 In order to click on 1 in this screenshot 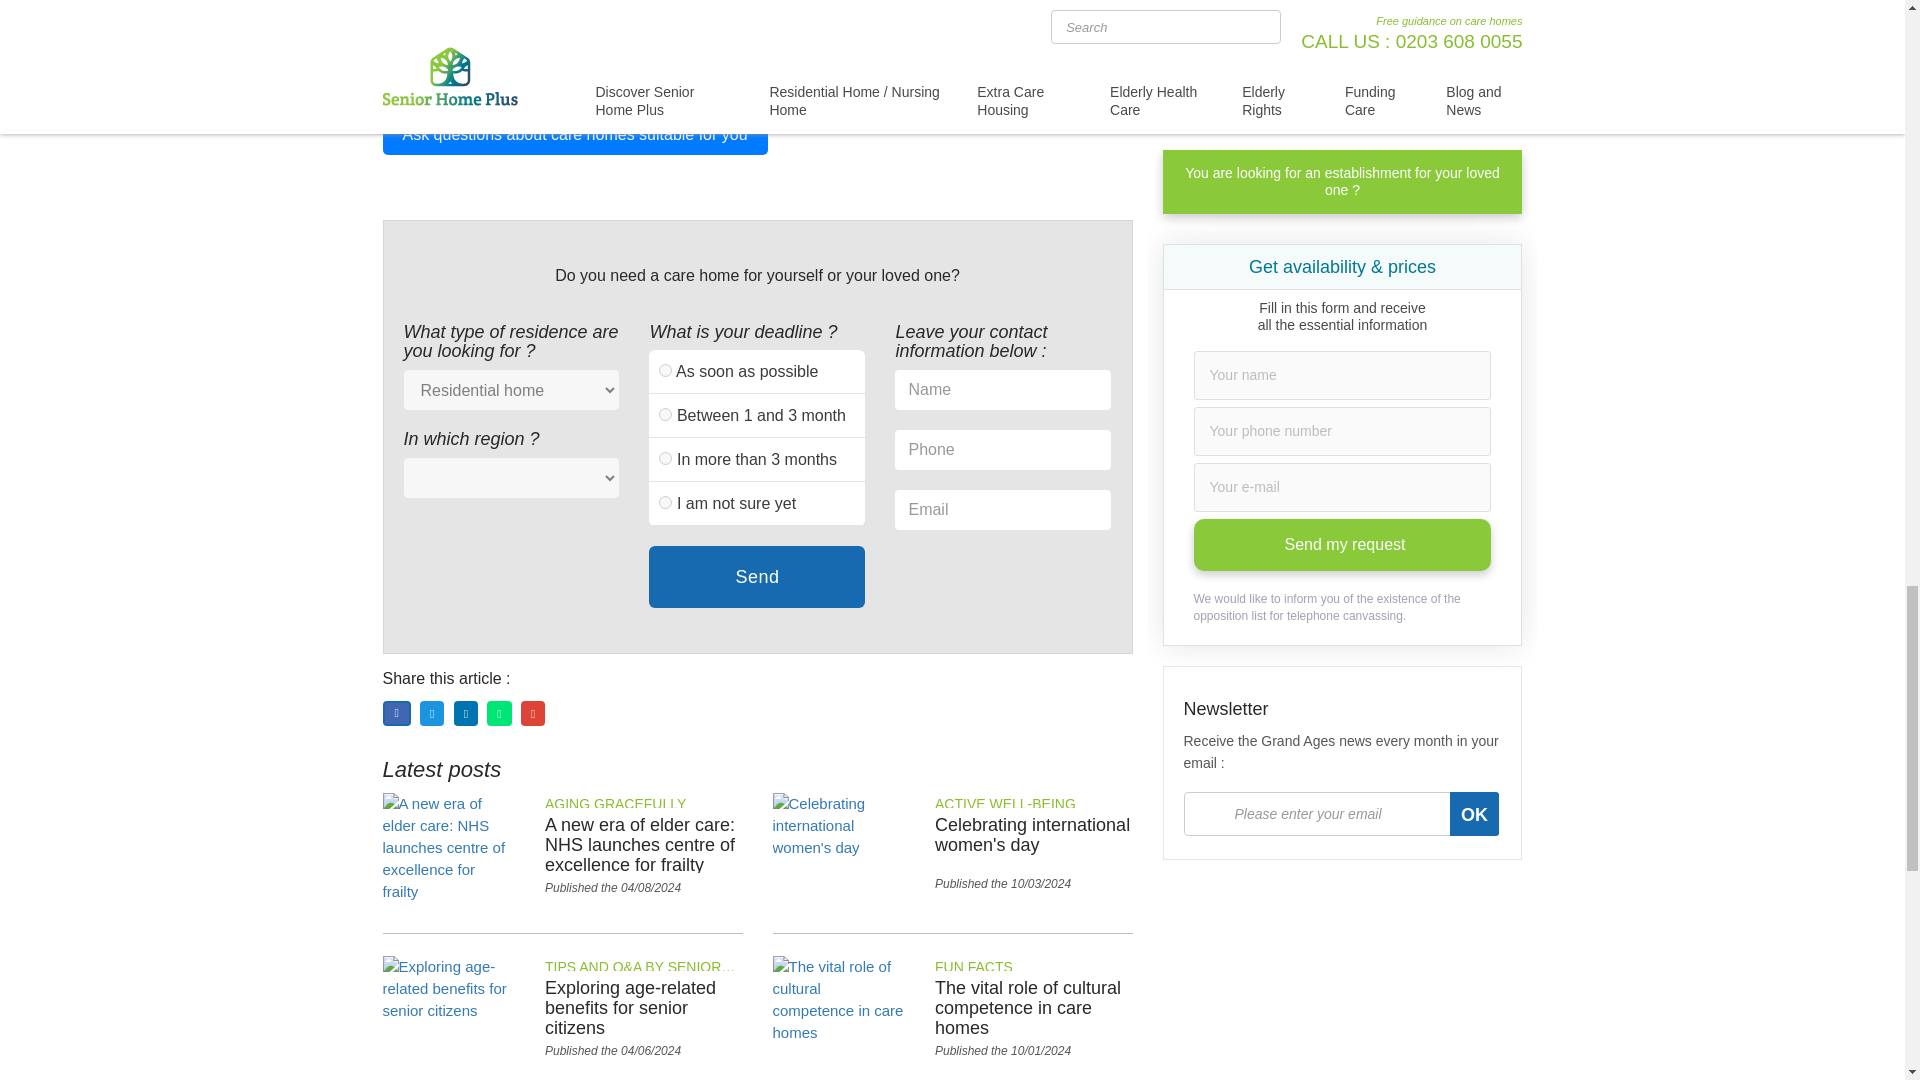, I will do `click(665, 370)`.